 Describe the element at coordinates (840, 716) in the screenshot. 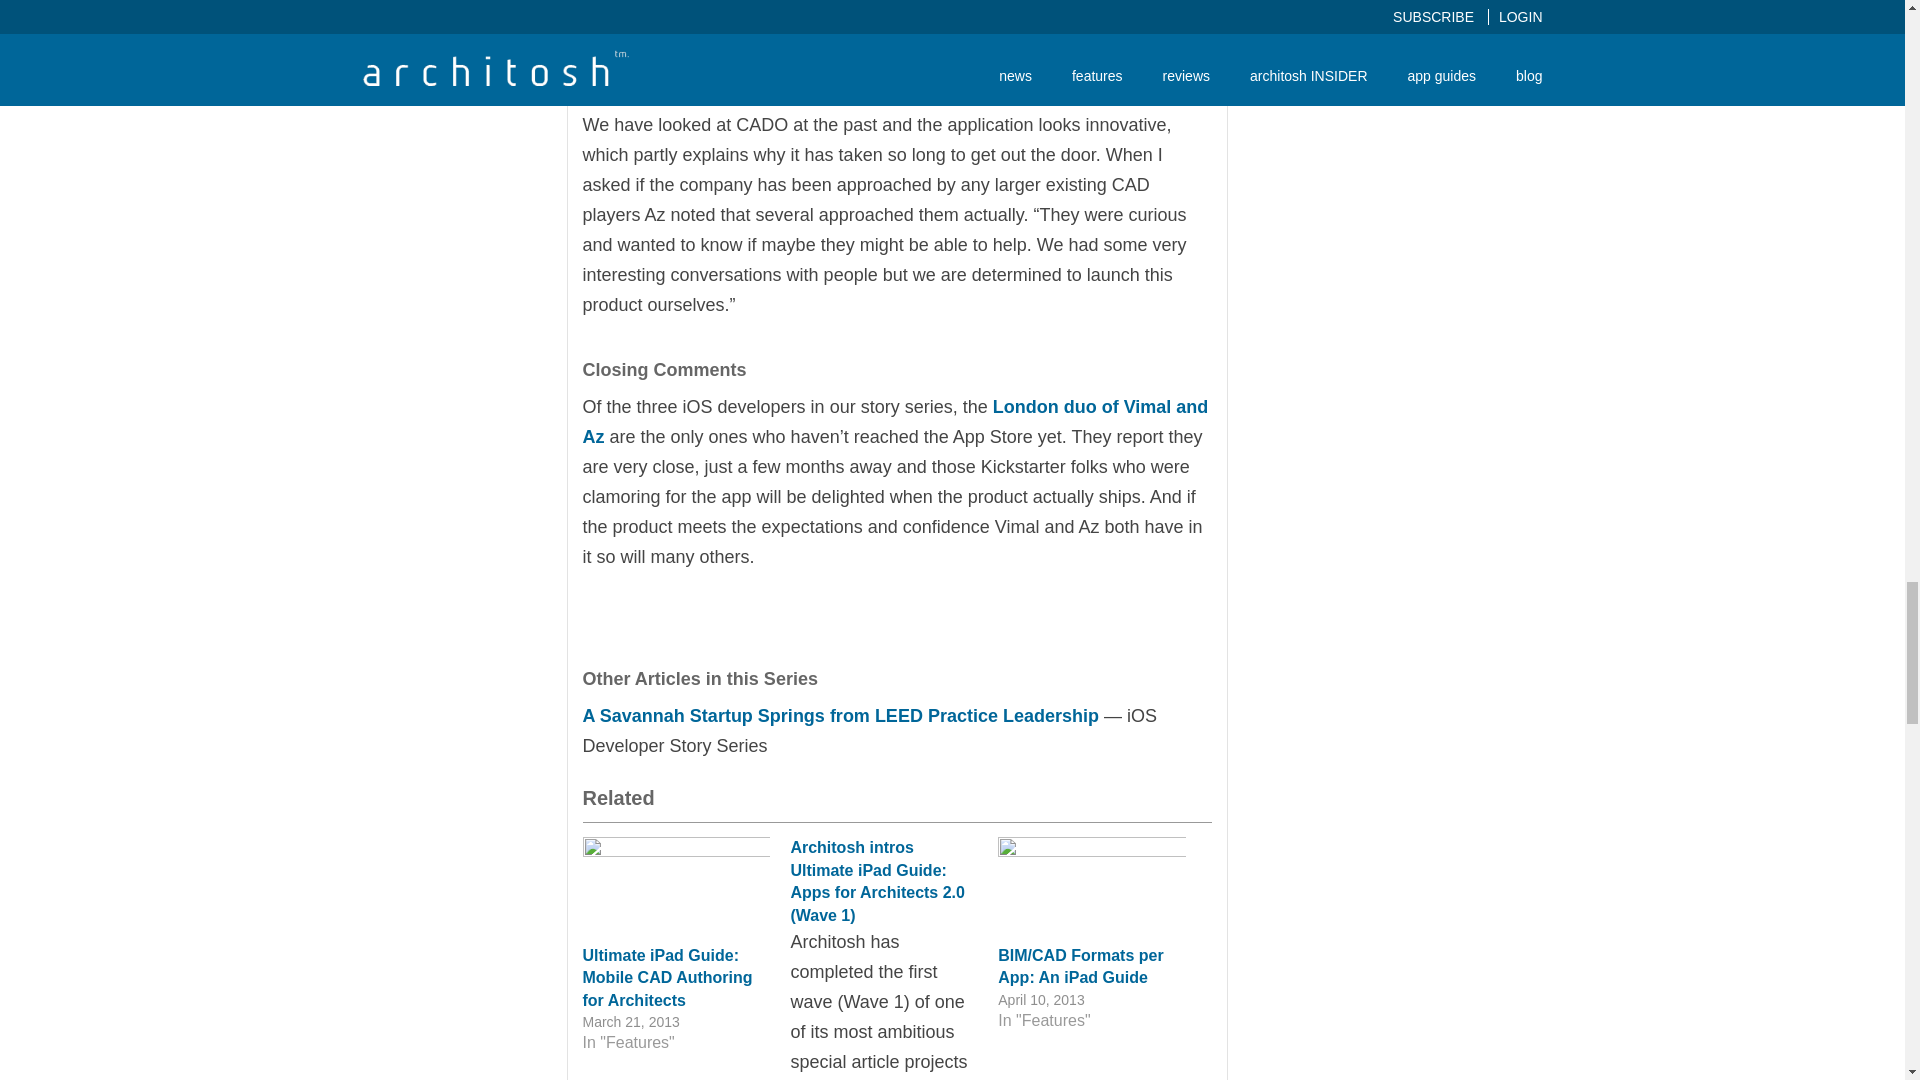

I see `A Savannah Startup Springs from LEED Practice Leadership` at that location.